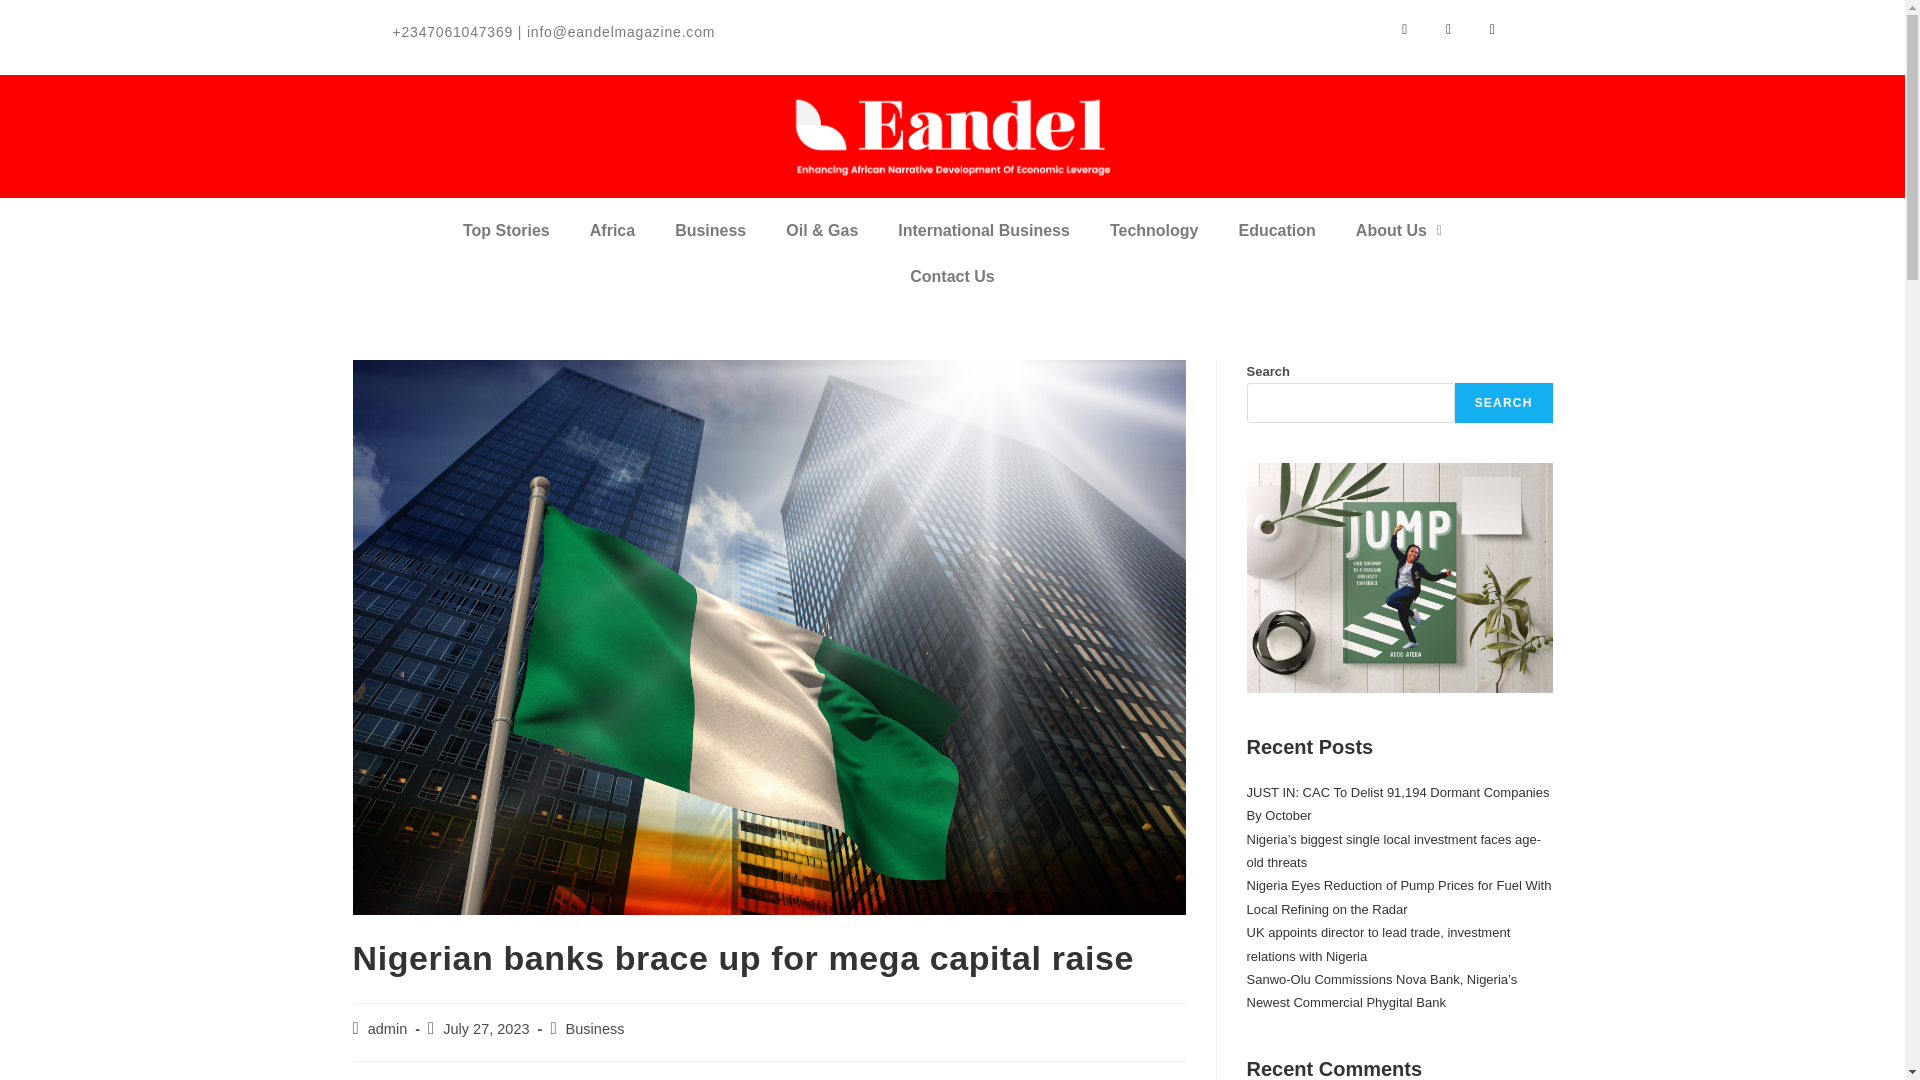  Describe the element at coordinates (612, 230) in the screenshot. I see `Africa` at that location.